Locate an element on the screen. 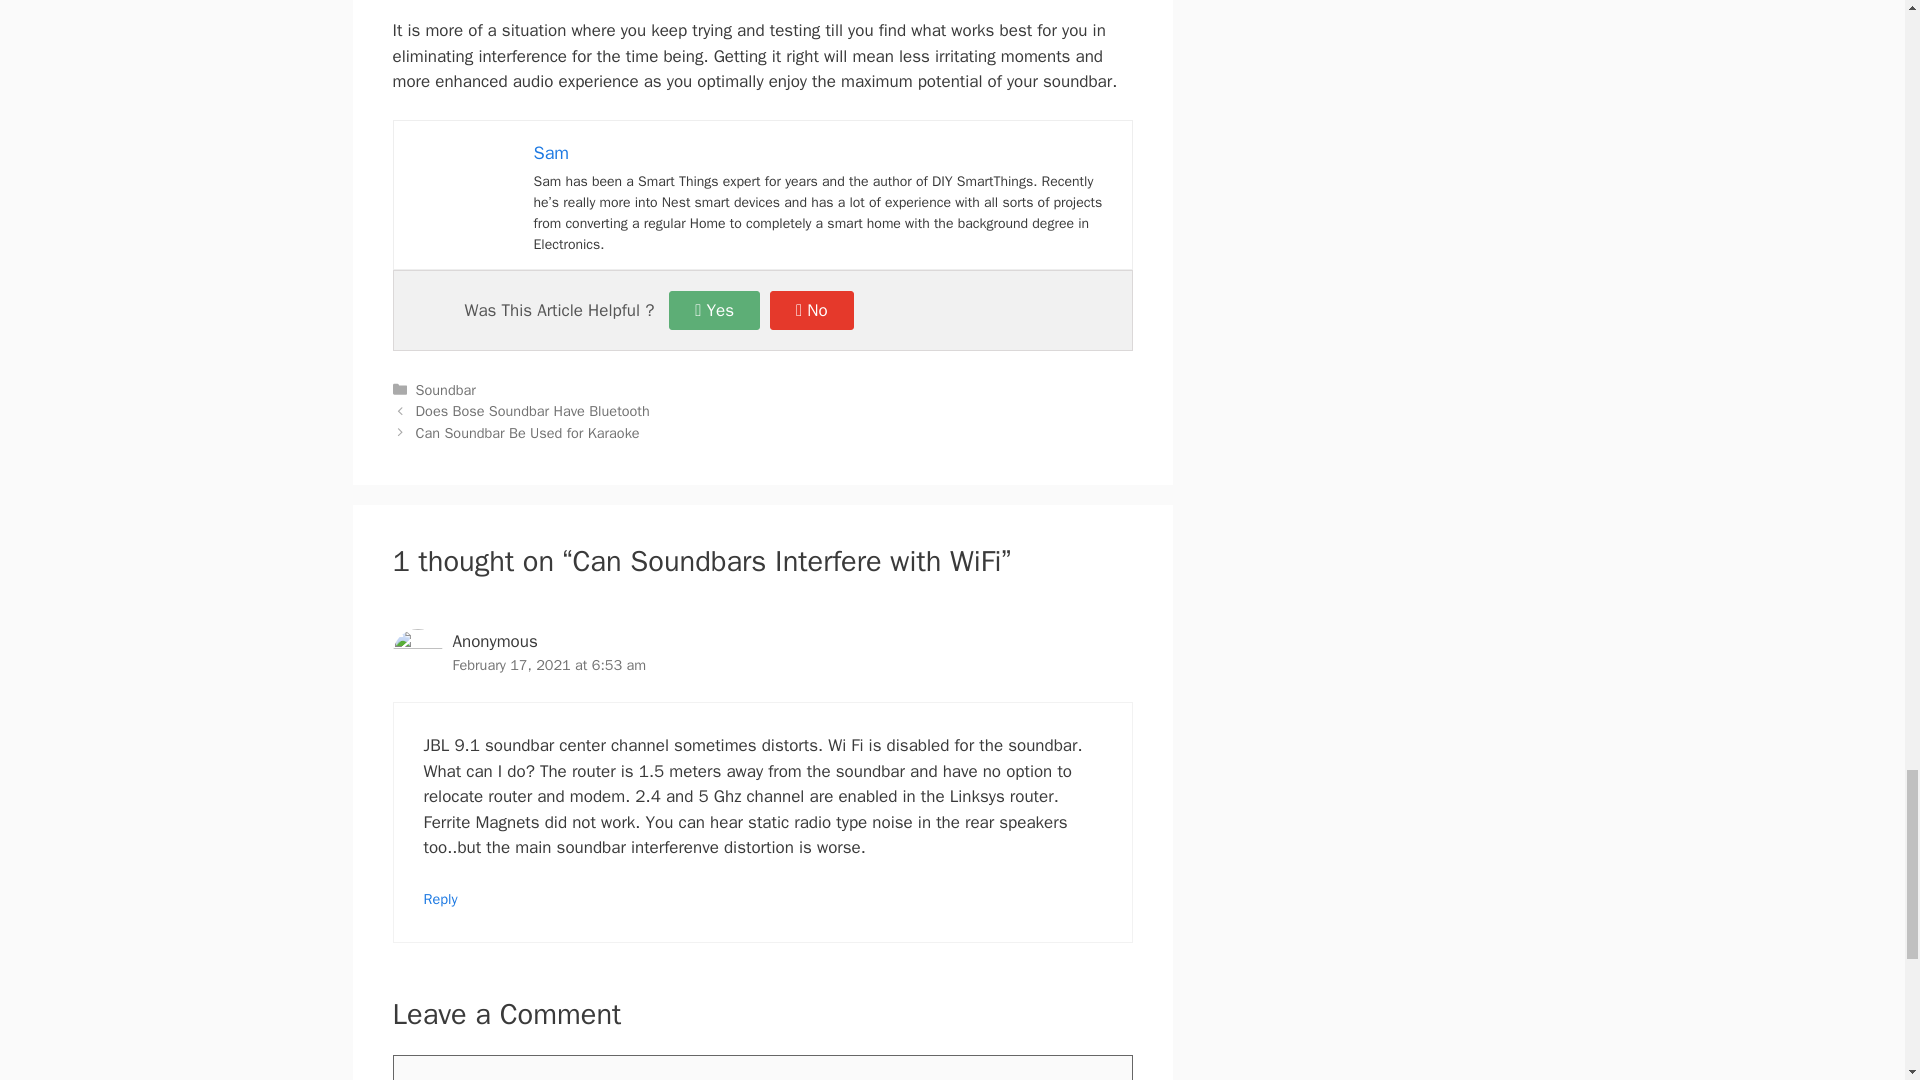 The image size is (1920, 1080). Soundbar is located at coordinates (446, 390).